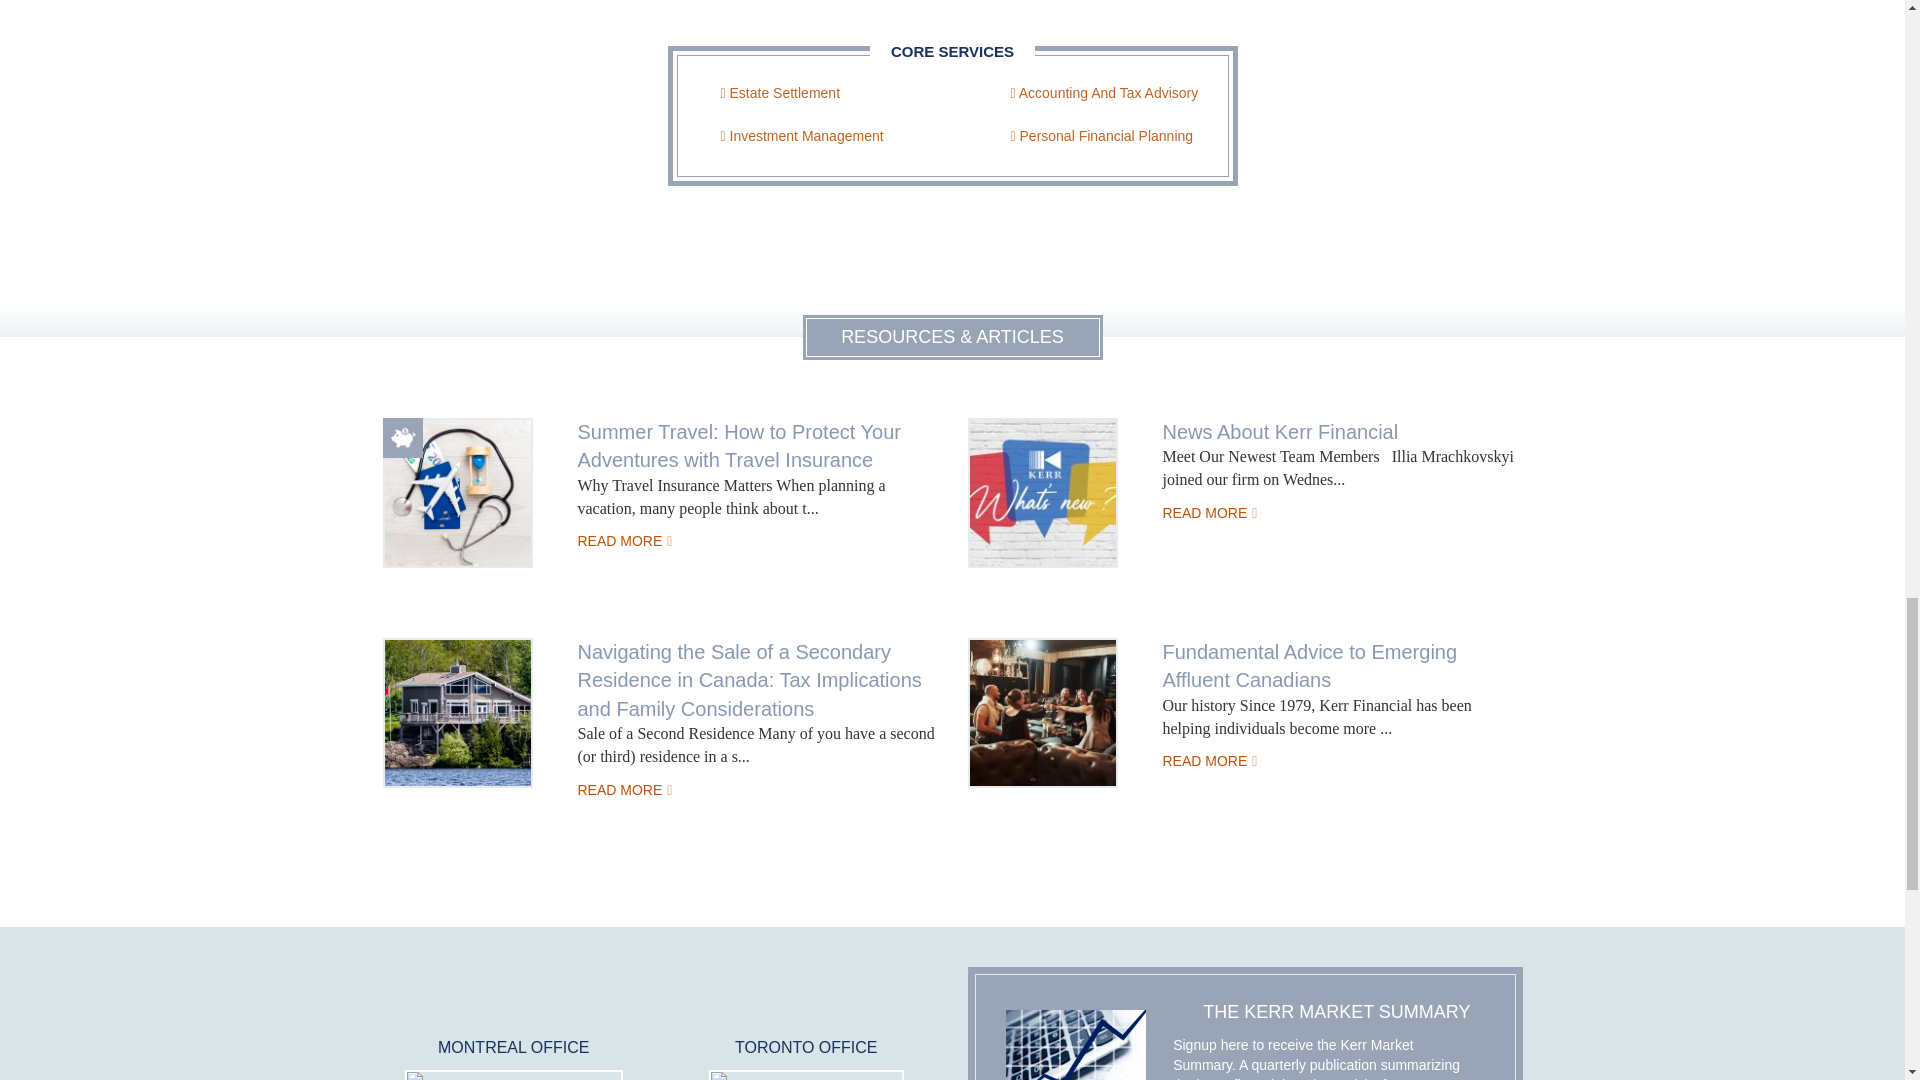 The width and height of the screenshot is (1920, 1080). Describe the element at coordinates (802, 136) in the screenshot. I see `Investment Management` at that location.